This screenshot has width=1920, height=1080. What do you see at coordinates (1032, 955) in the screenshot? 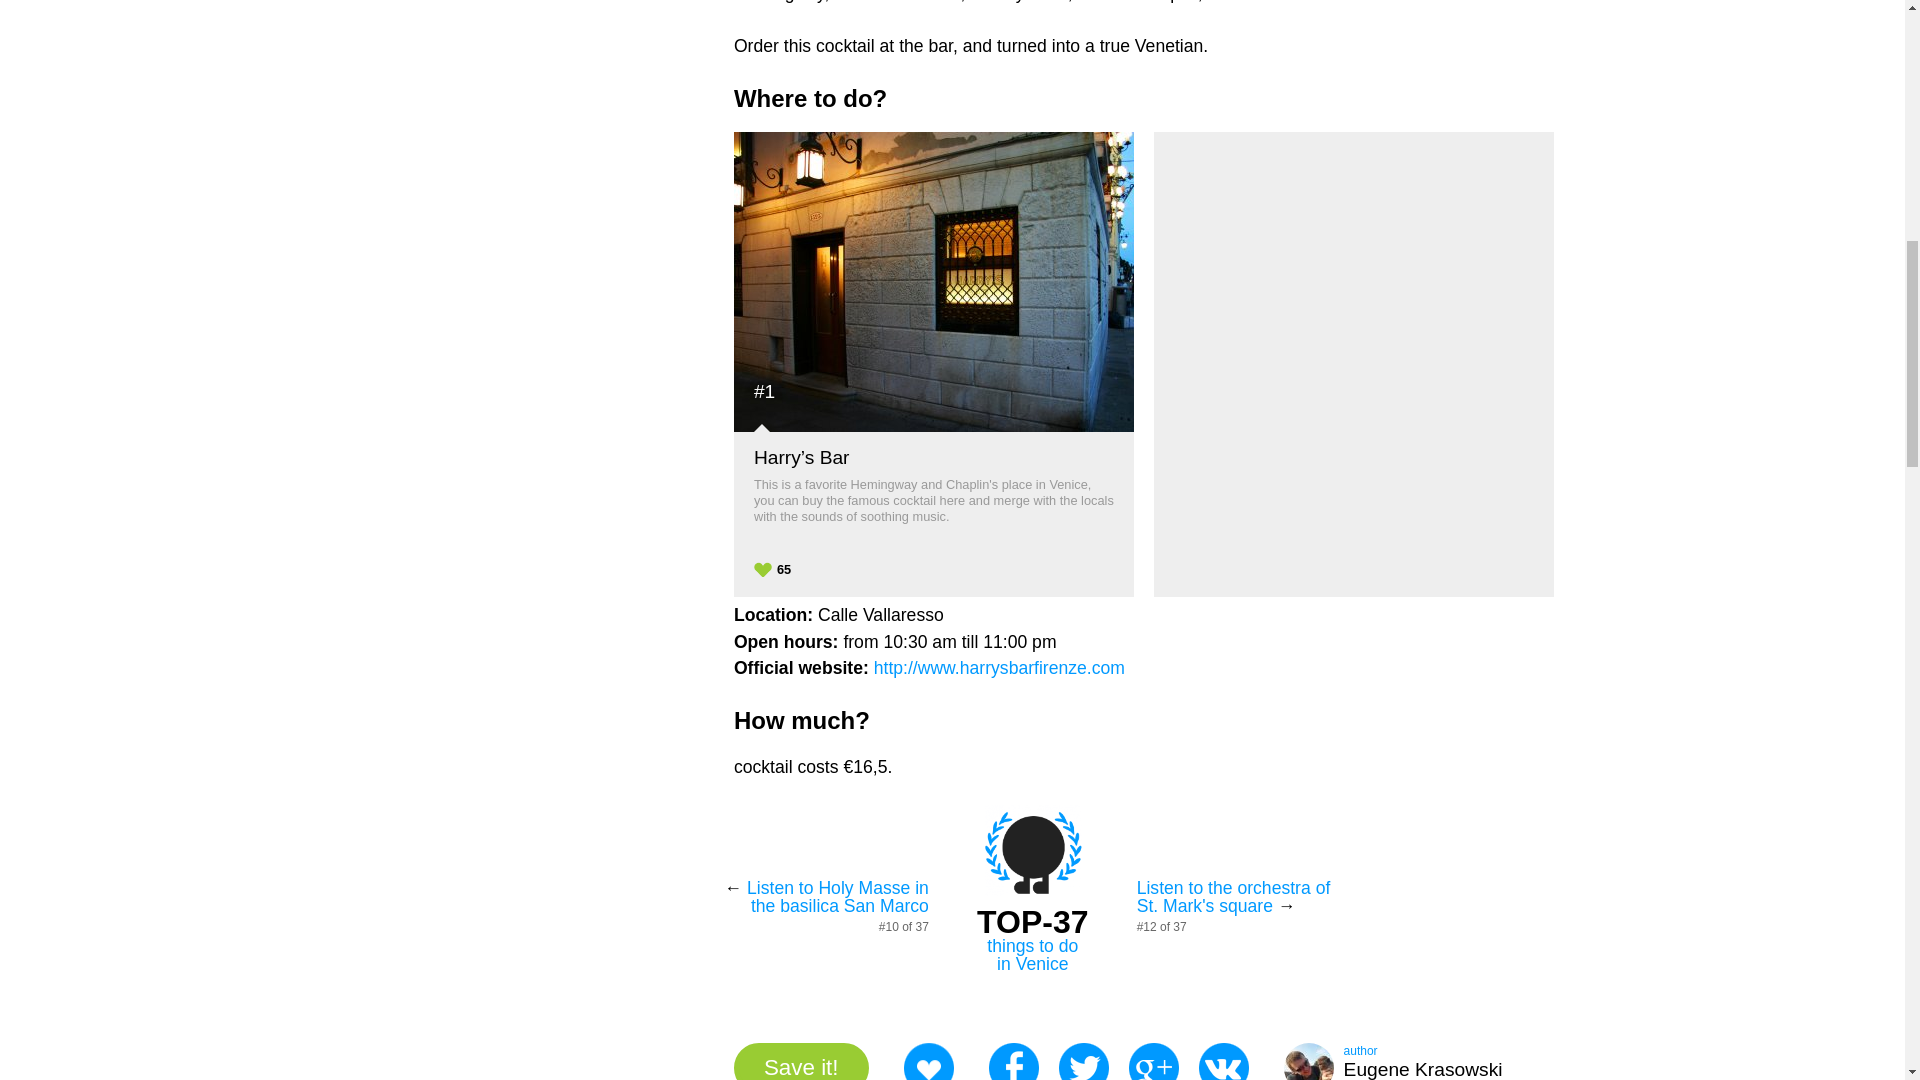
I see `Listen to Holy Masse in the basilica San Marco` at bounding box center [1032, 955].